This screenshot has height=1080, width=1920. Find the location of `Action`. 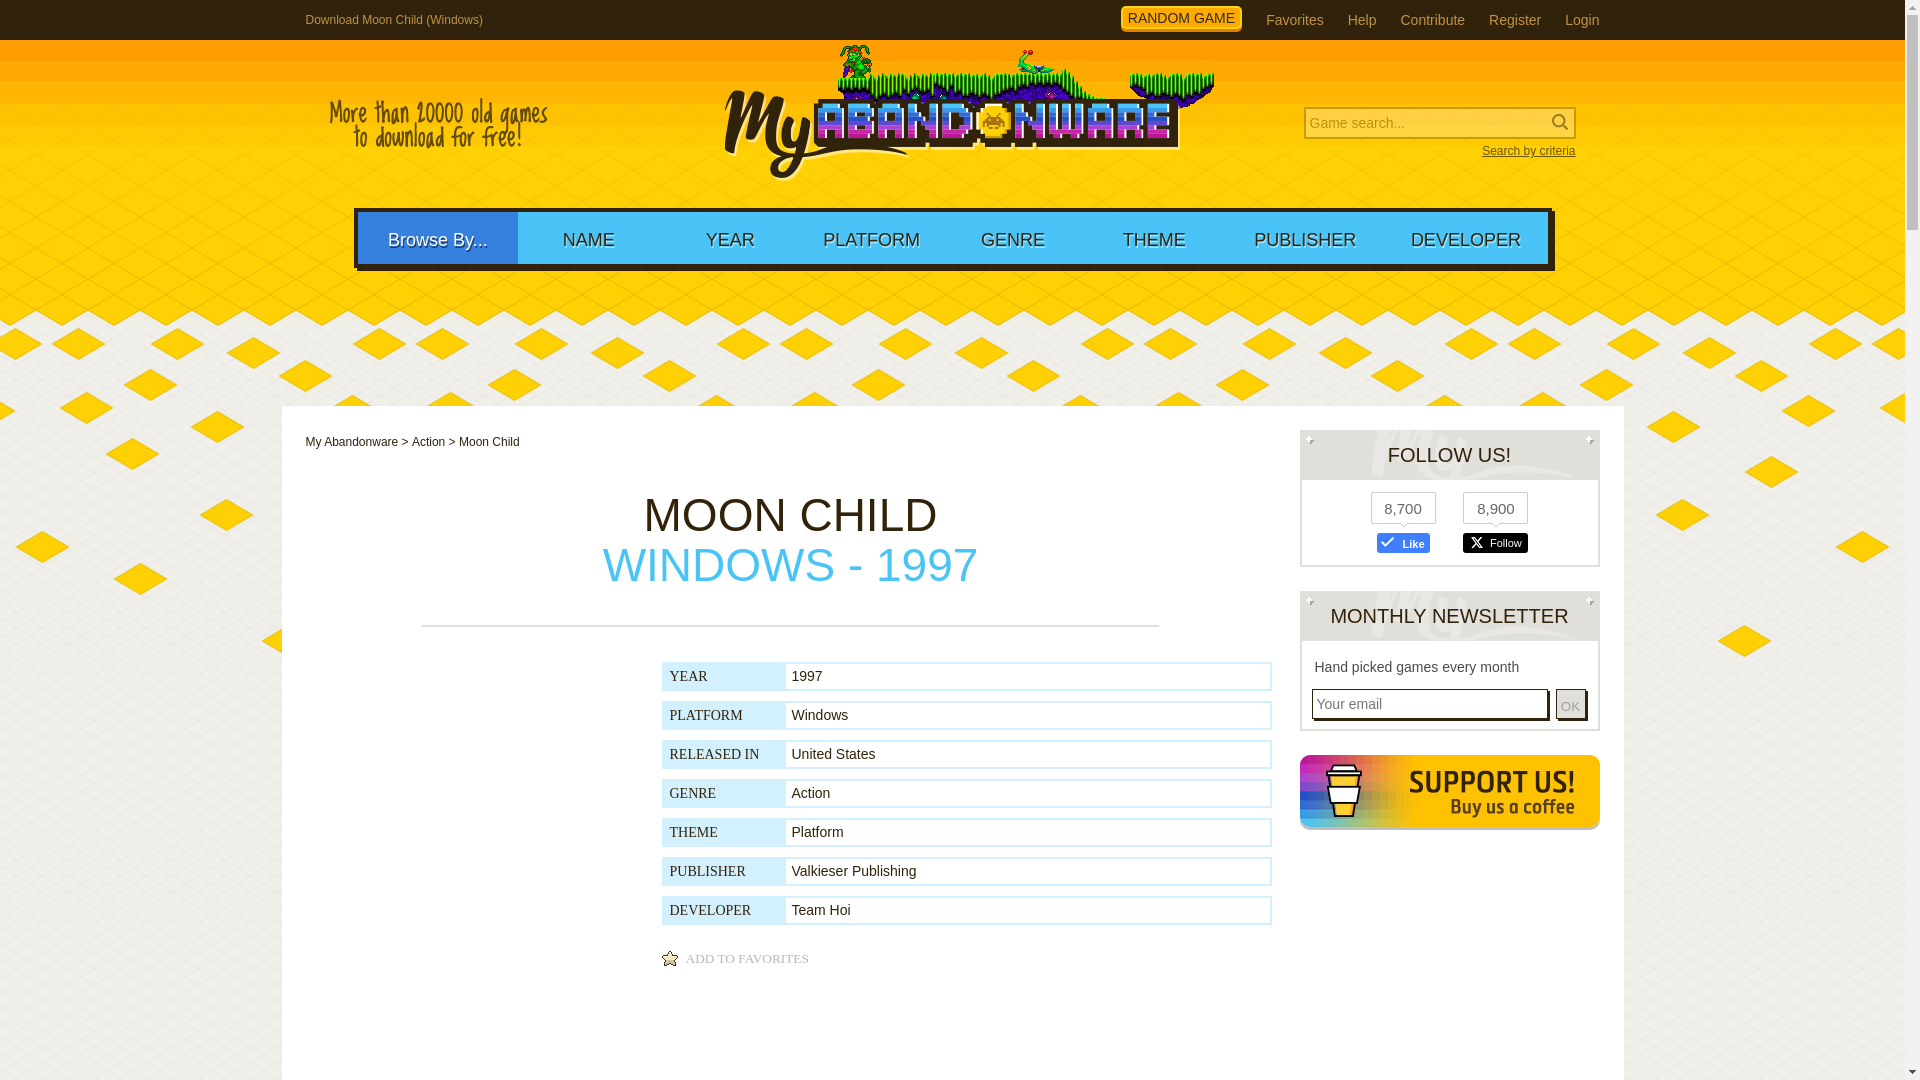

Action is located at coordinates (811, 793).